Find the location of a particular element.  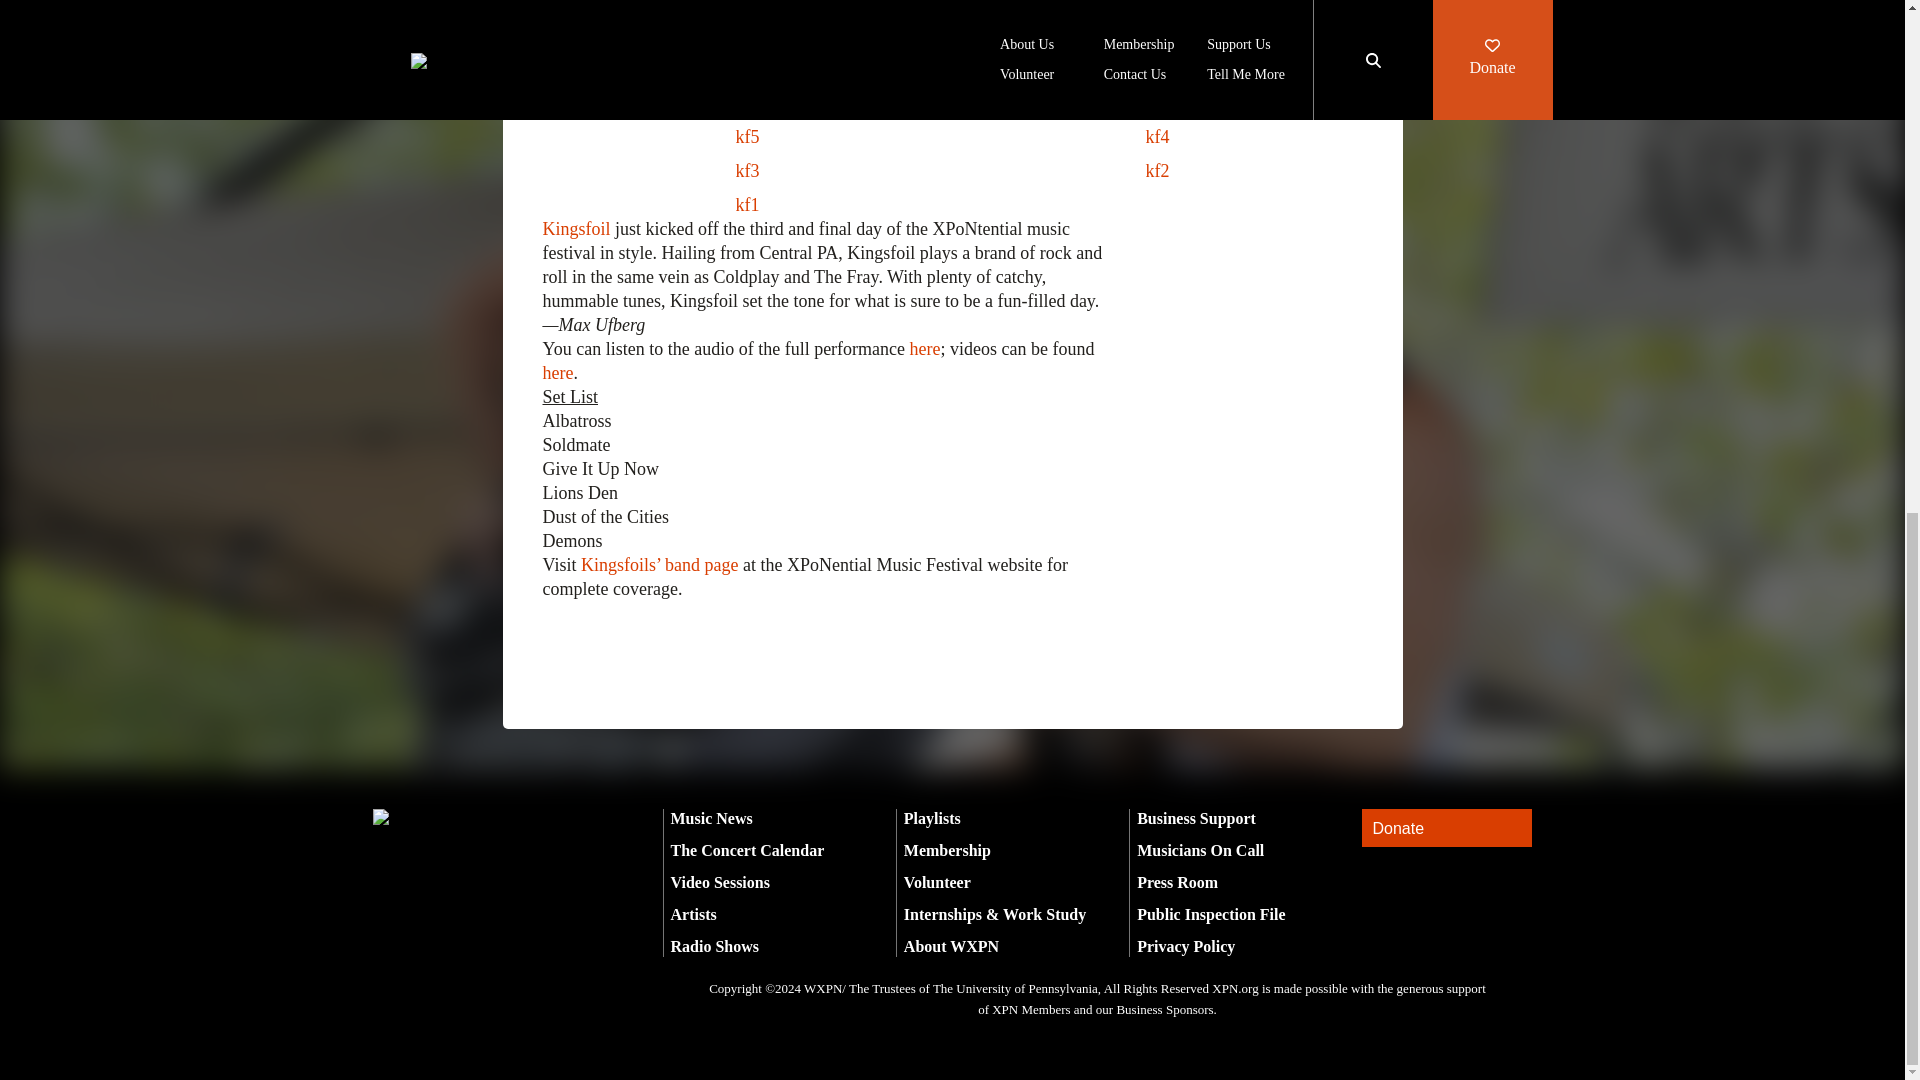

The Concert Calendar is located at coordinates (746, 850).